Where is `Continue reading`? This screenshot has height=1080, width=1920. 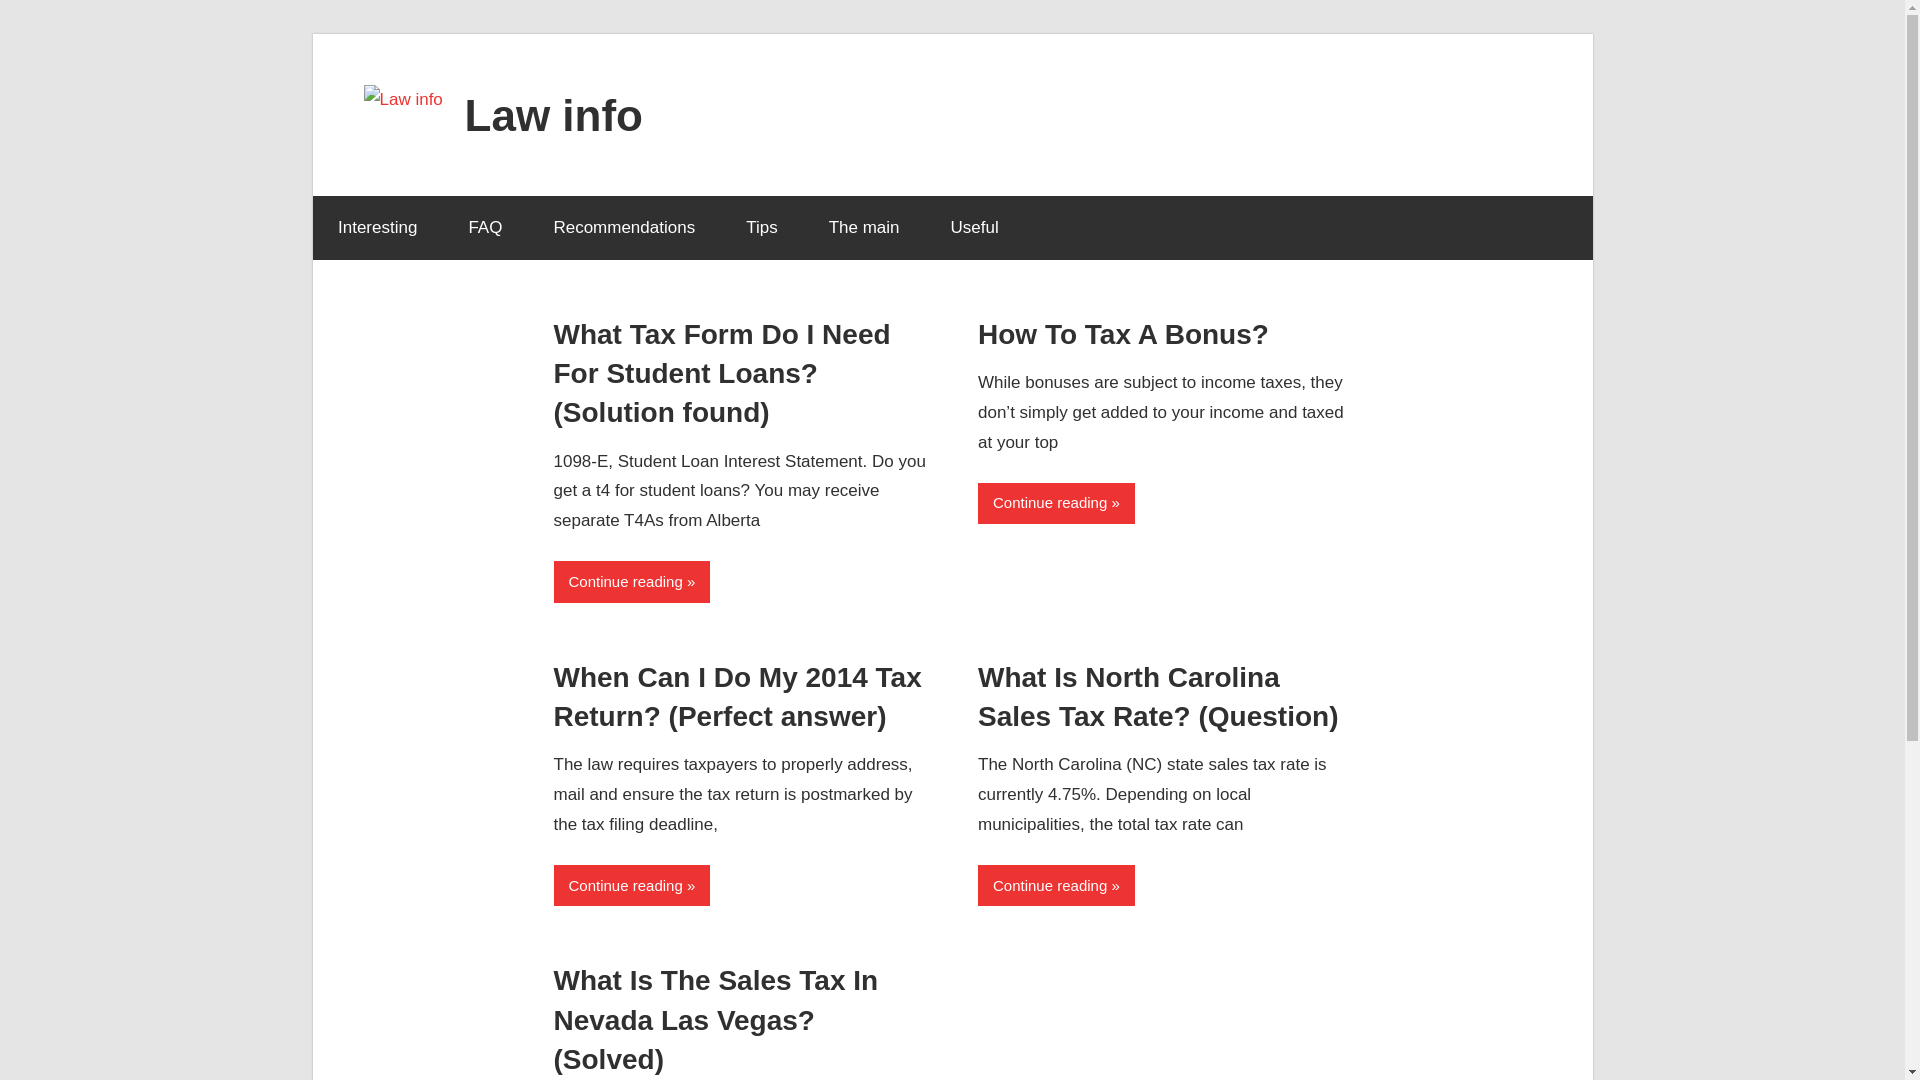
Continue reading is located at coordinates (632, 580).